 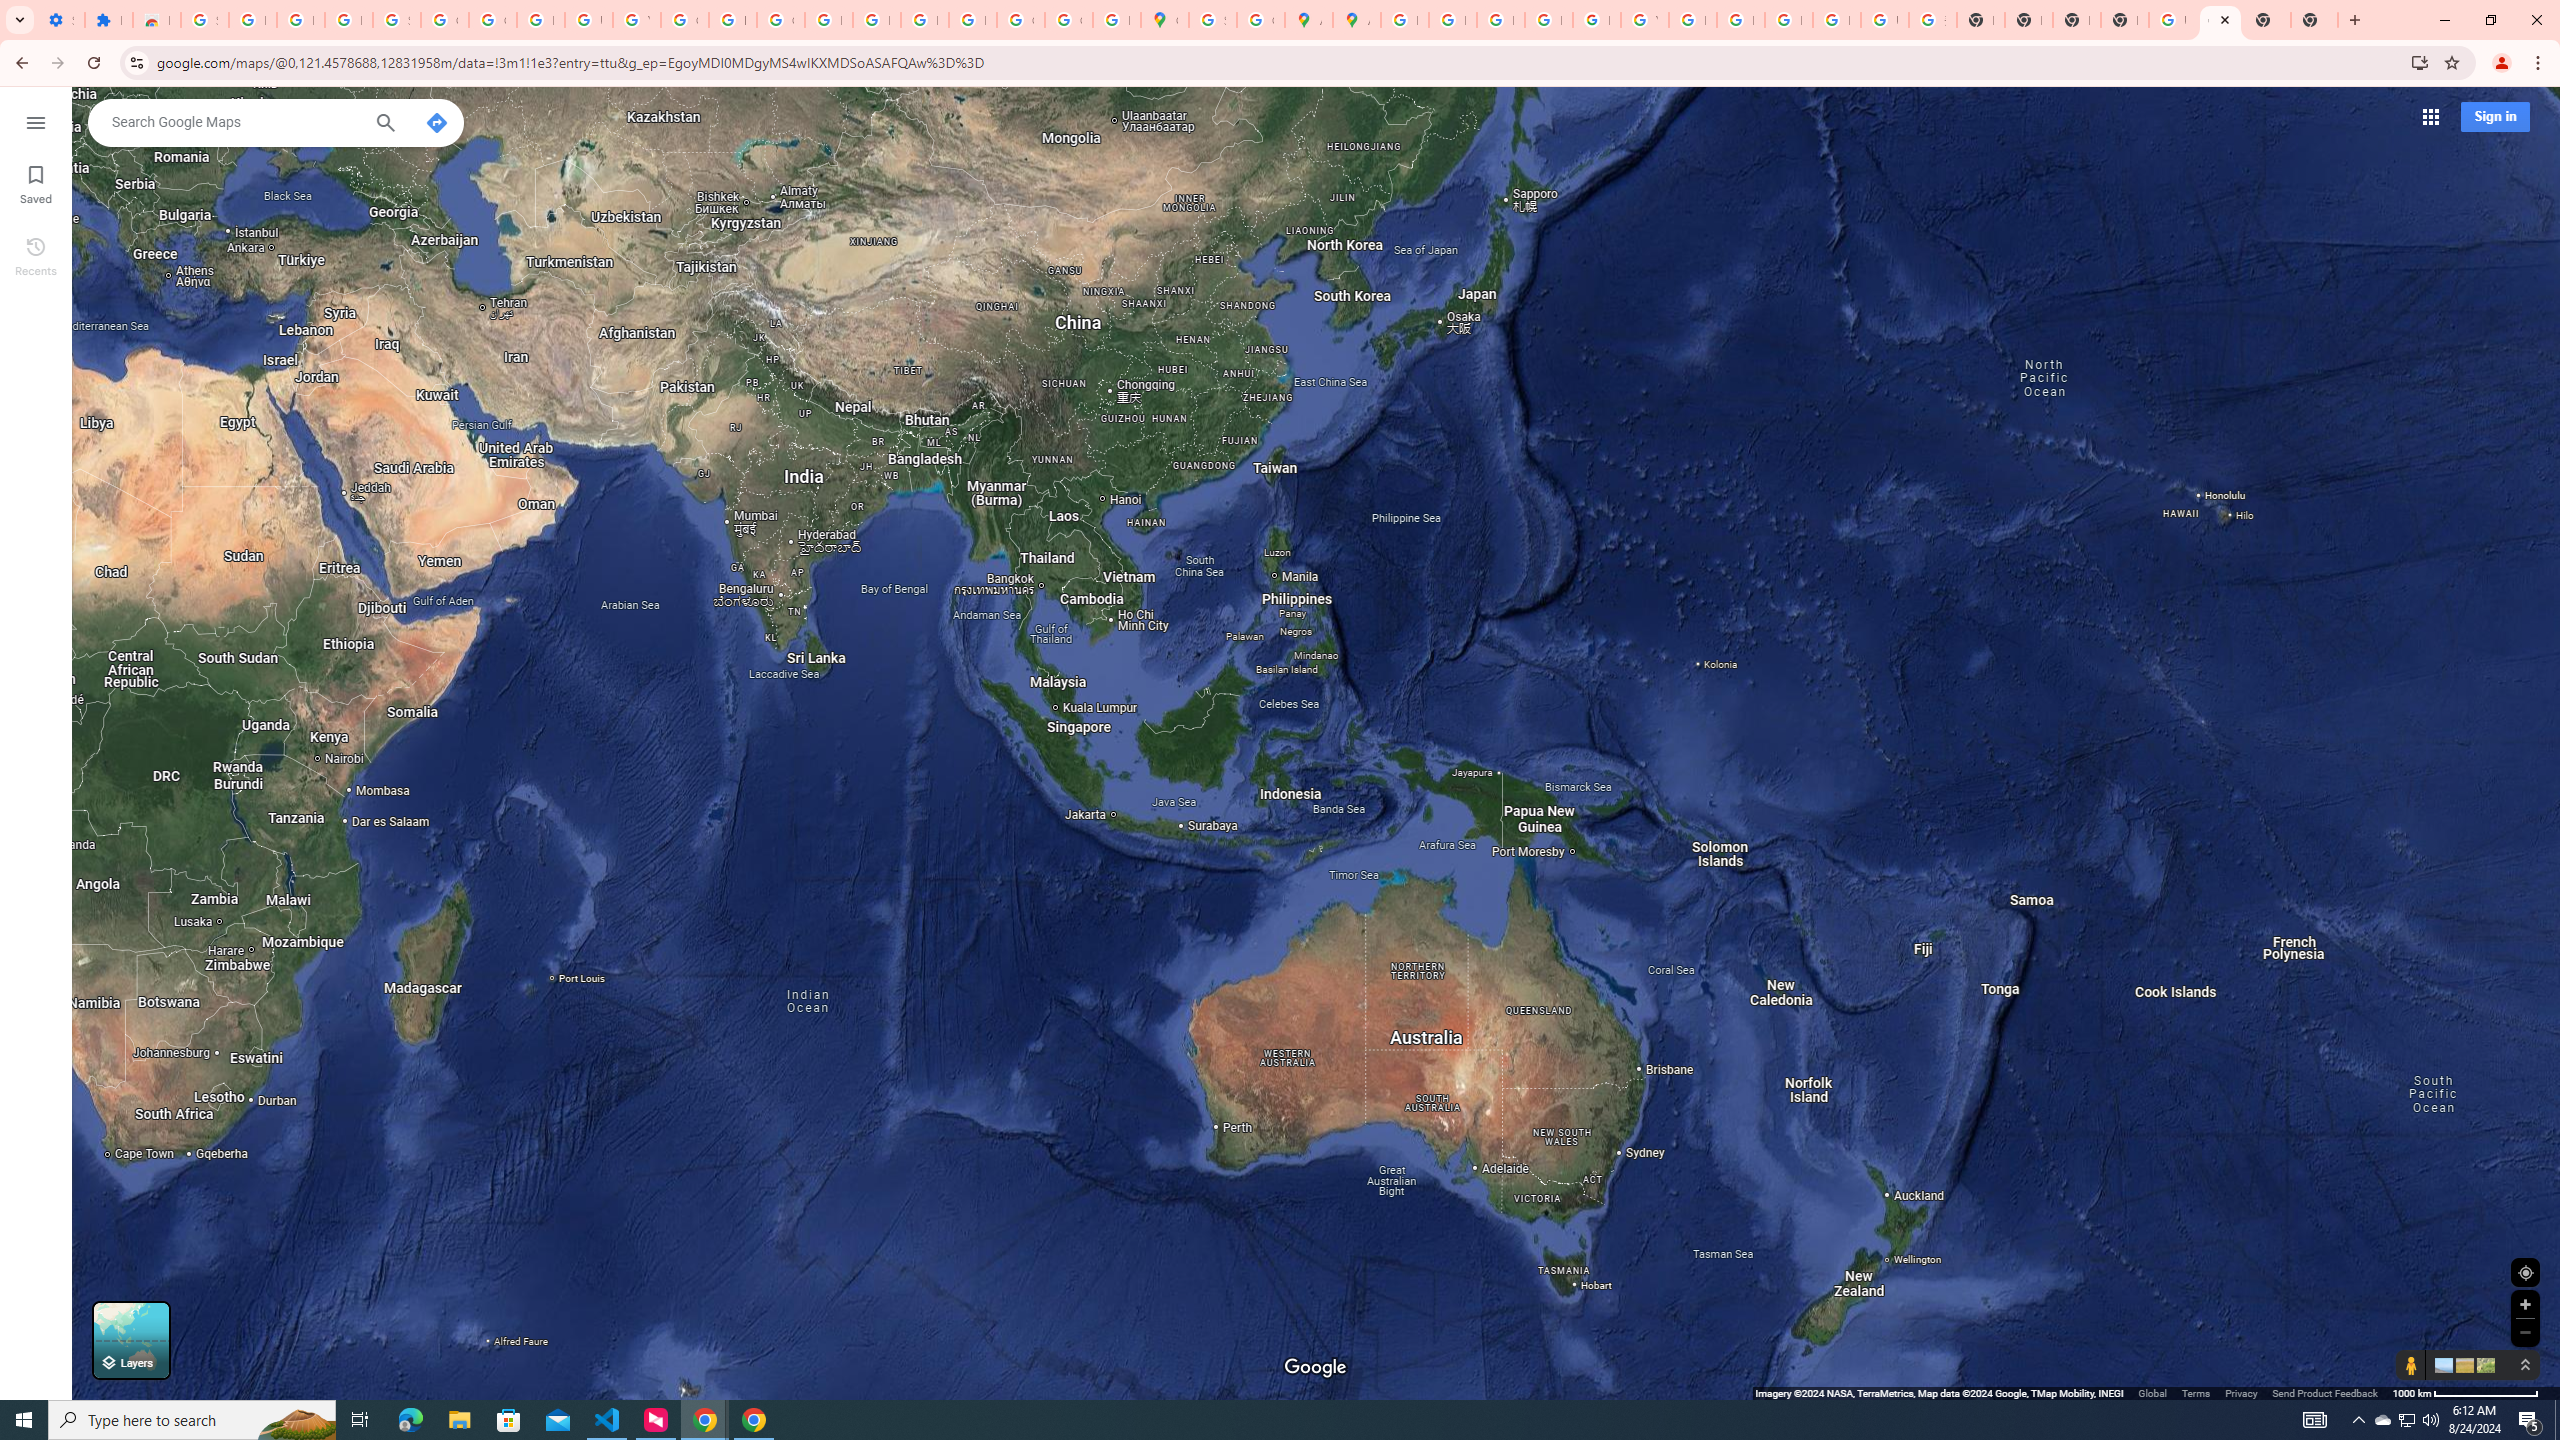 What do you see at coordinates (2240, 1392) in the screenshot?
I see `Privacy` at bounding box center [2240, 1392].